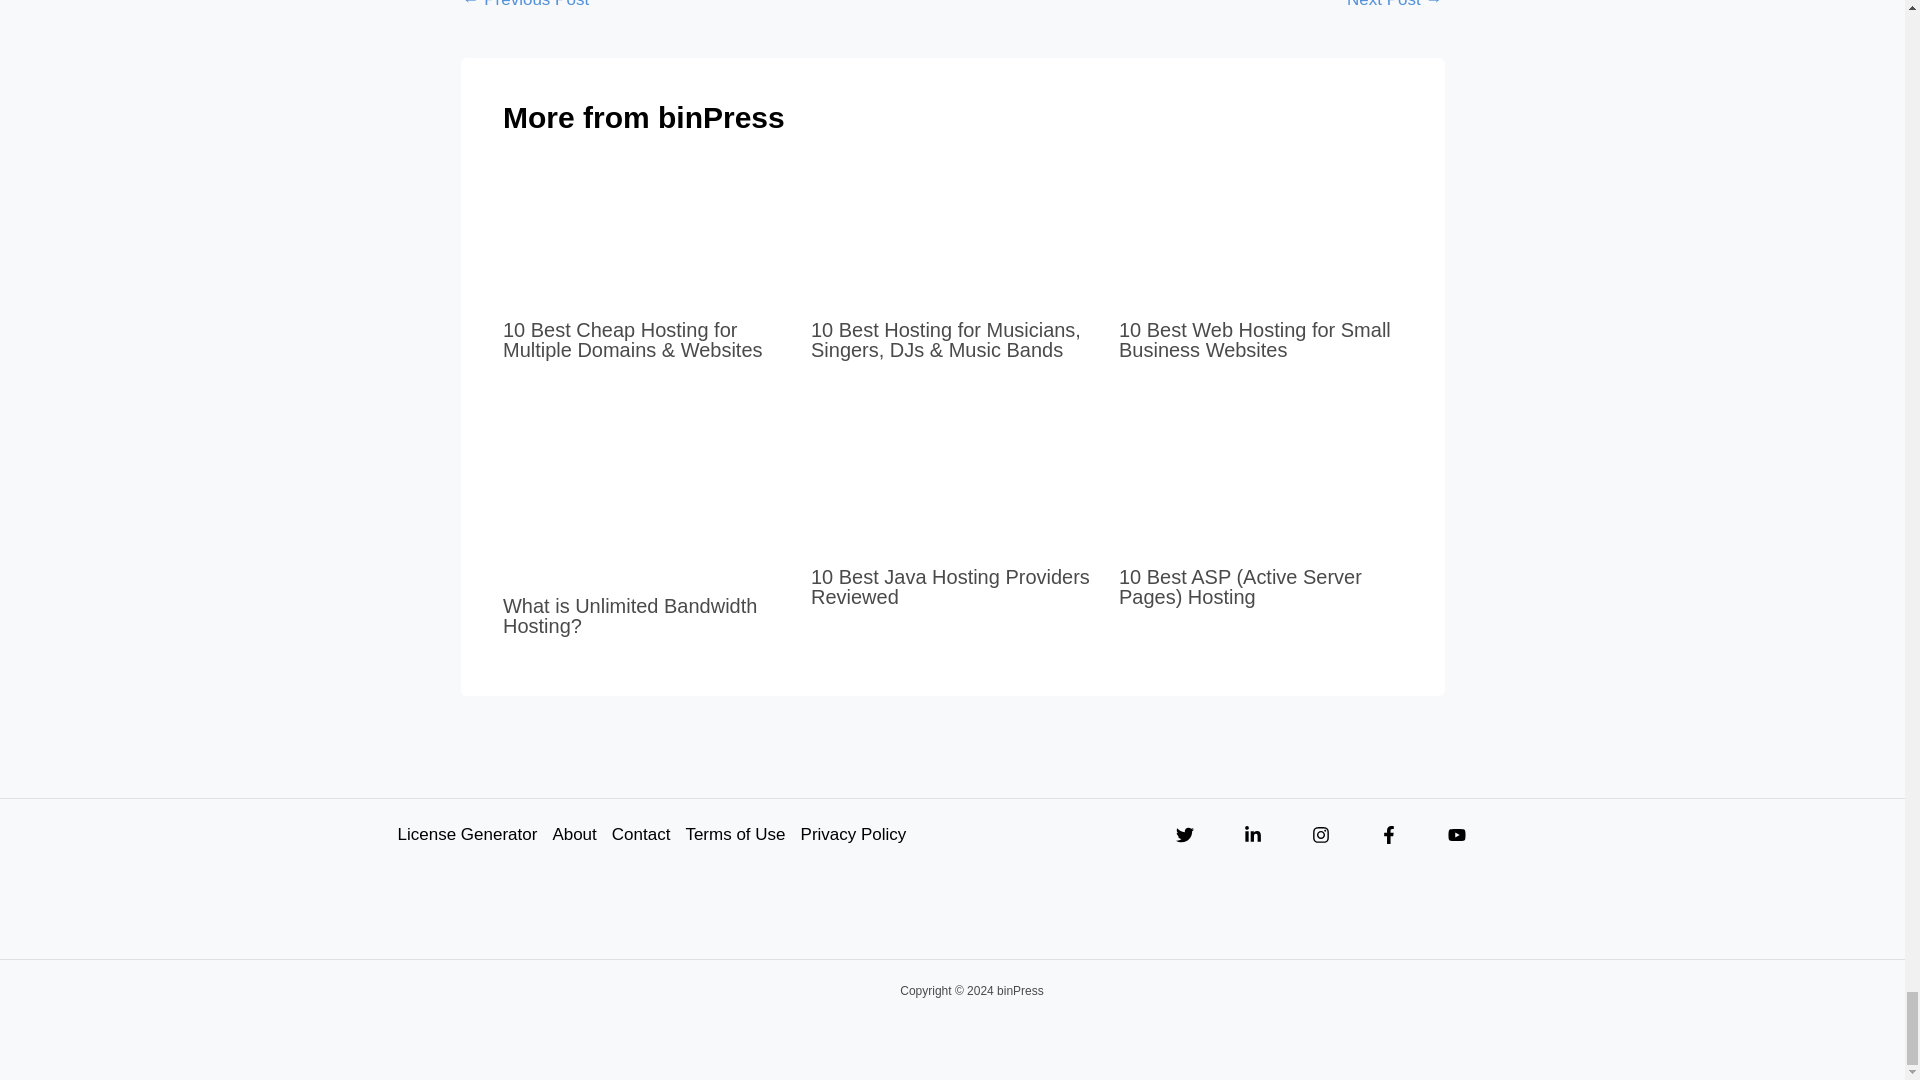  What do you see at coordinates (1254, 339) in the screenshot?
I see `10 Best Web Hosting for Small Business Websites` at bounding box center [1254, 339].